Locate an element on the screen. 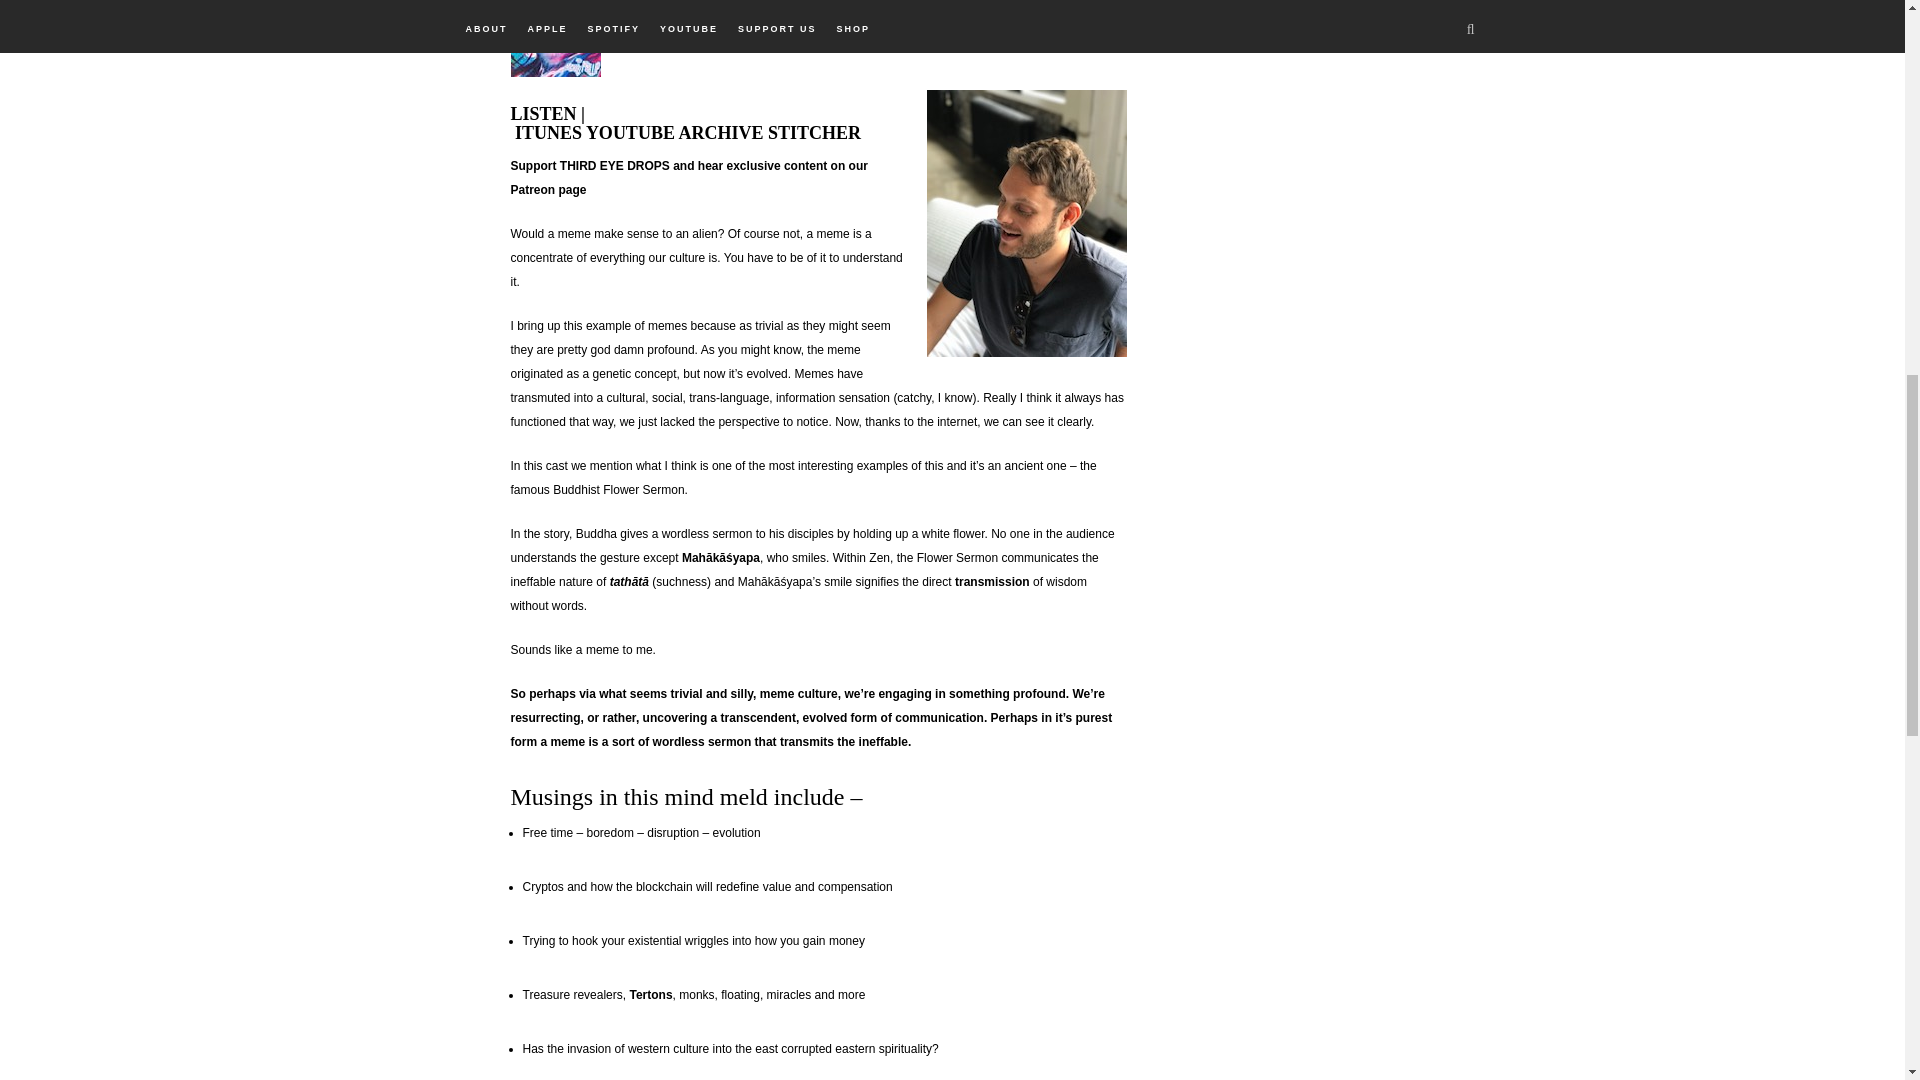  STITCHER is located at coordinates (814, 132).